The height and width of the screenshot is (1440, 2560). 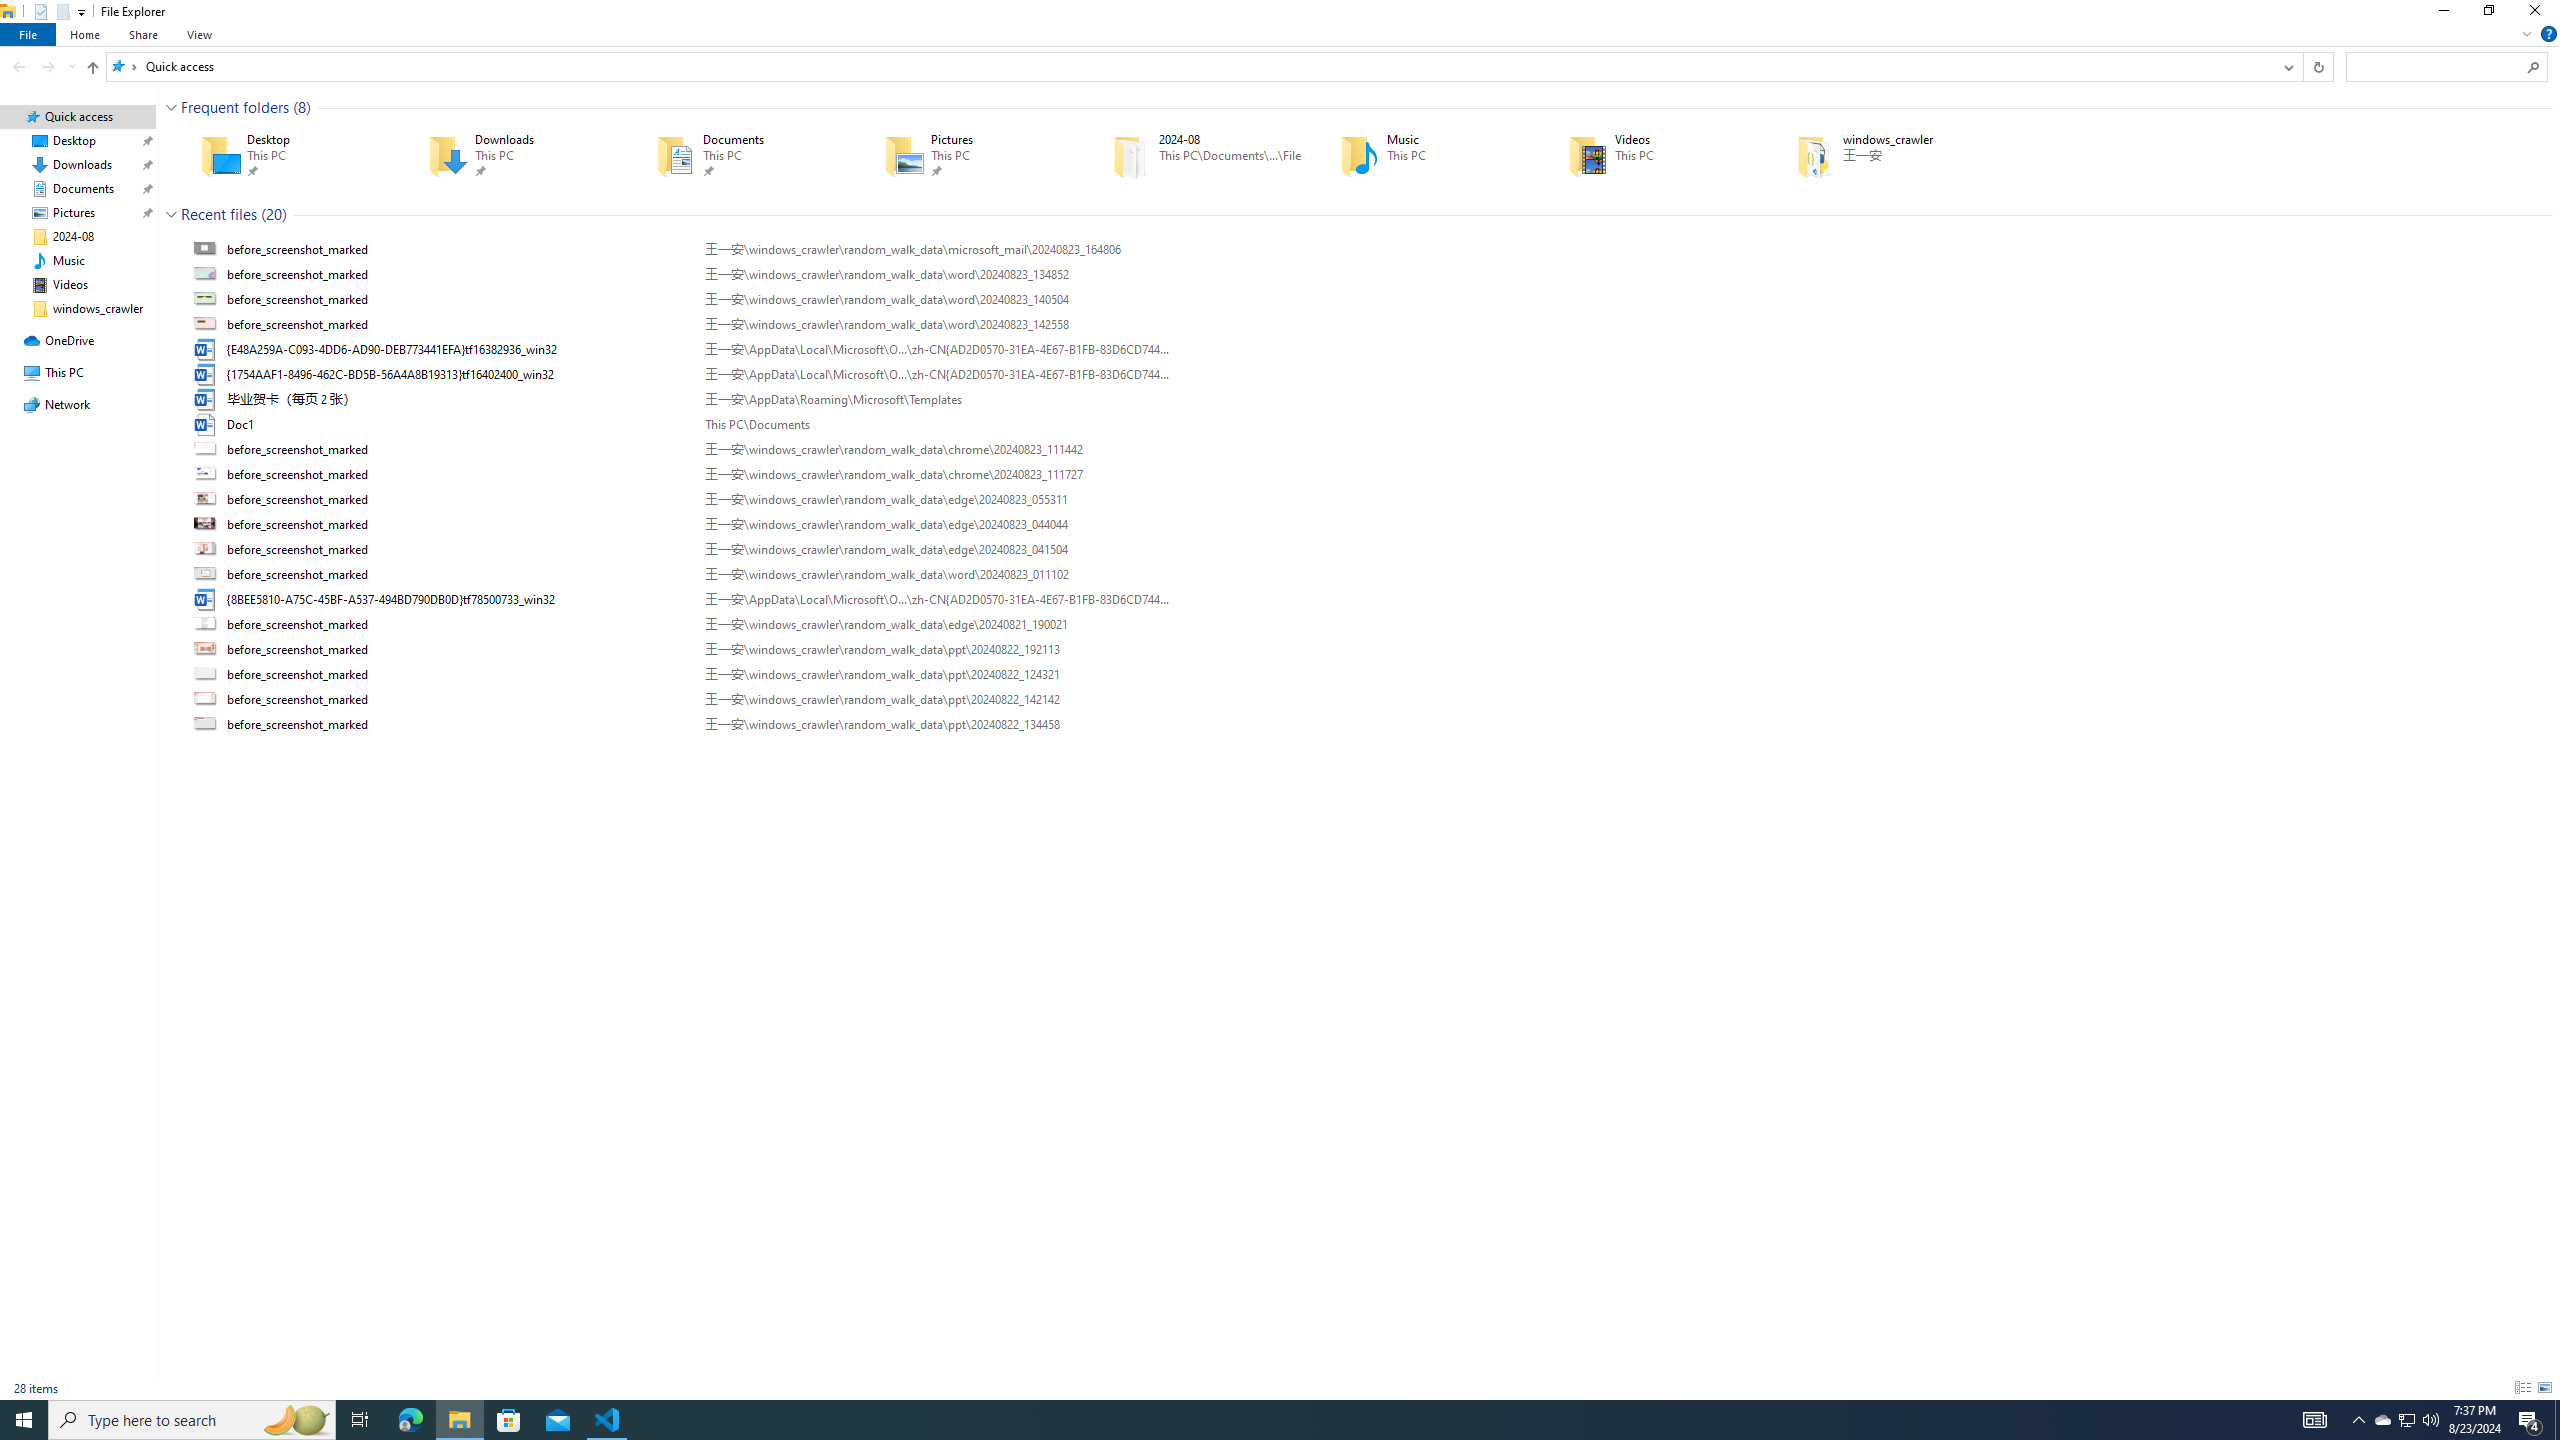 I want to click on Restore, so click(x=2488, y=14).